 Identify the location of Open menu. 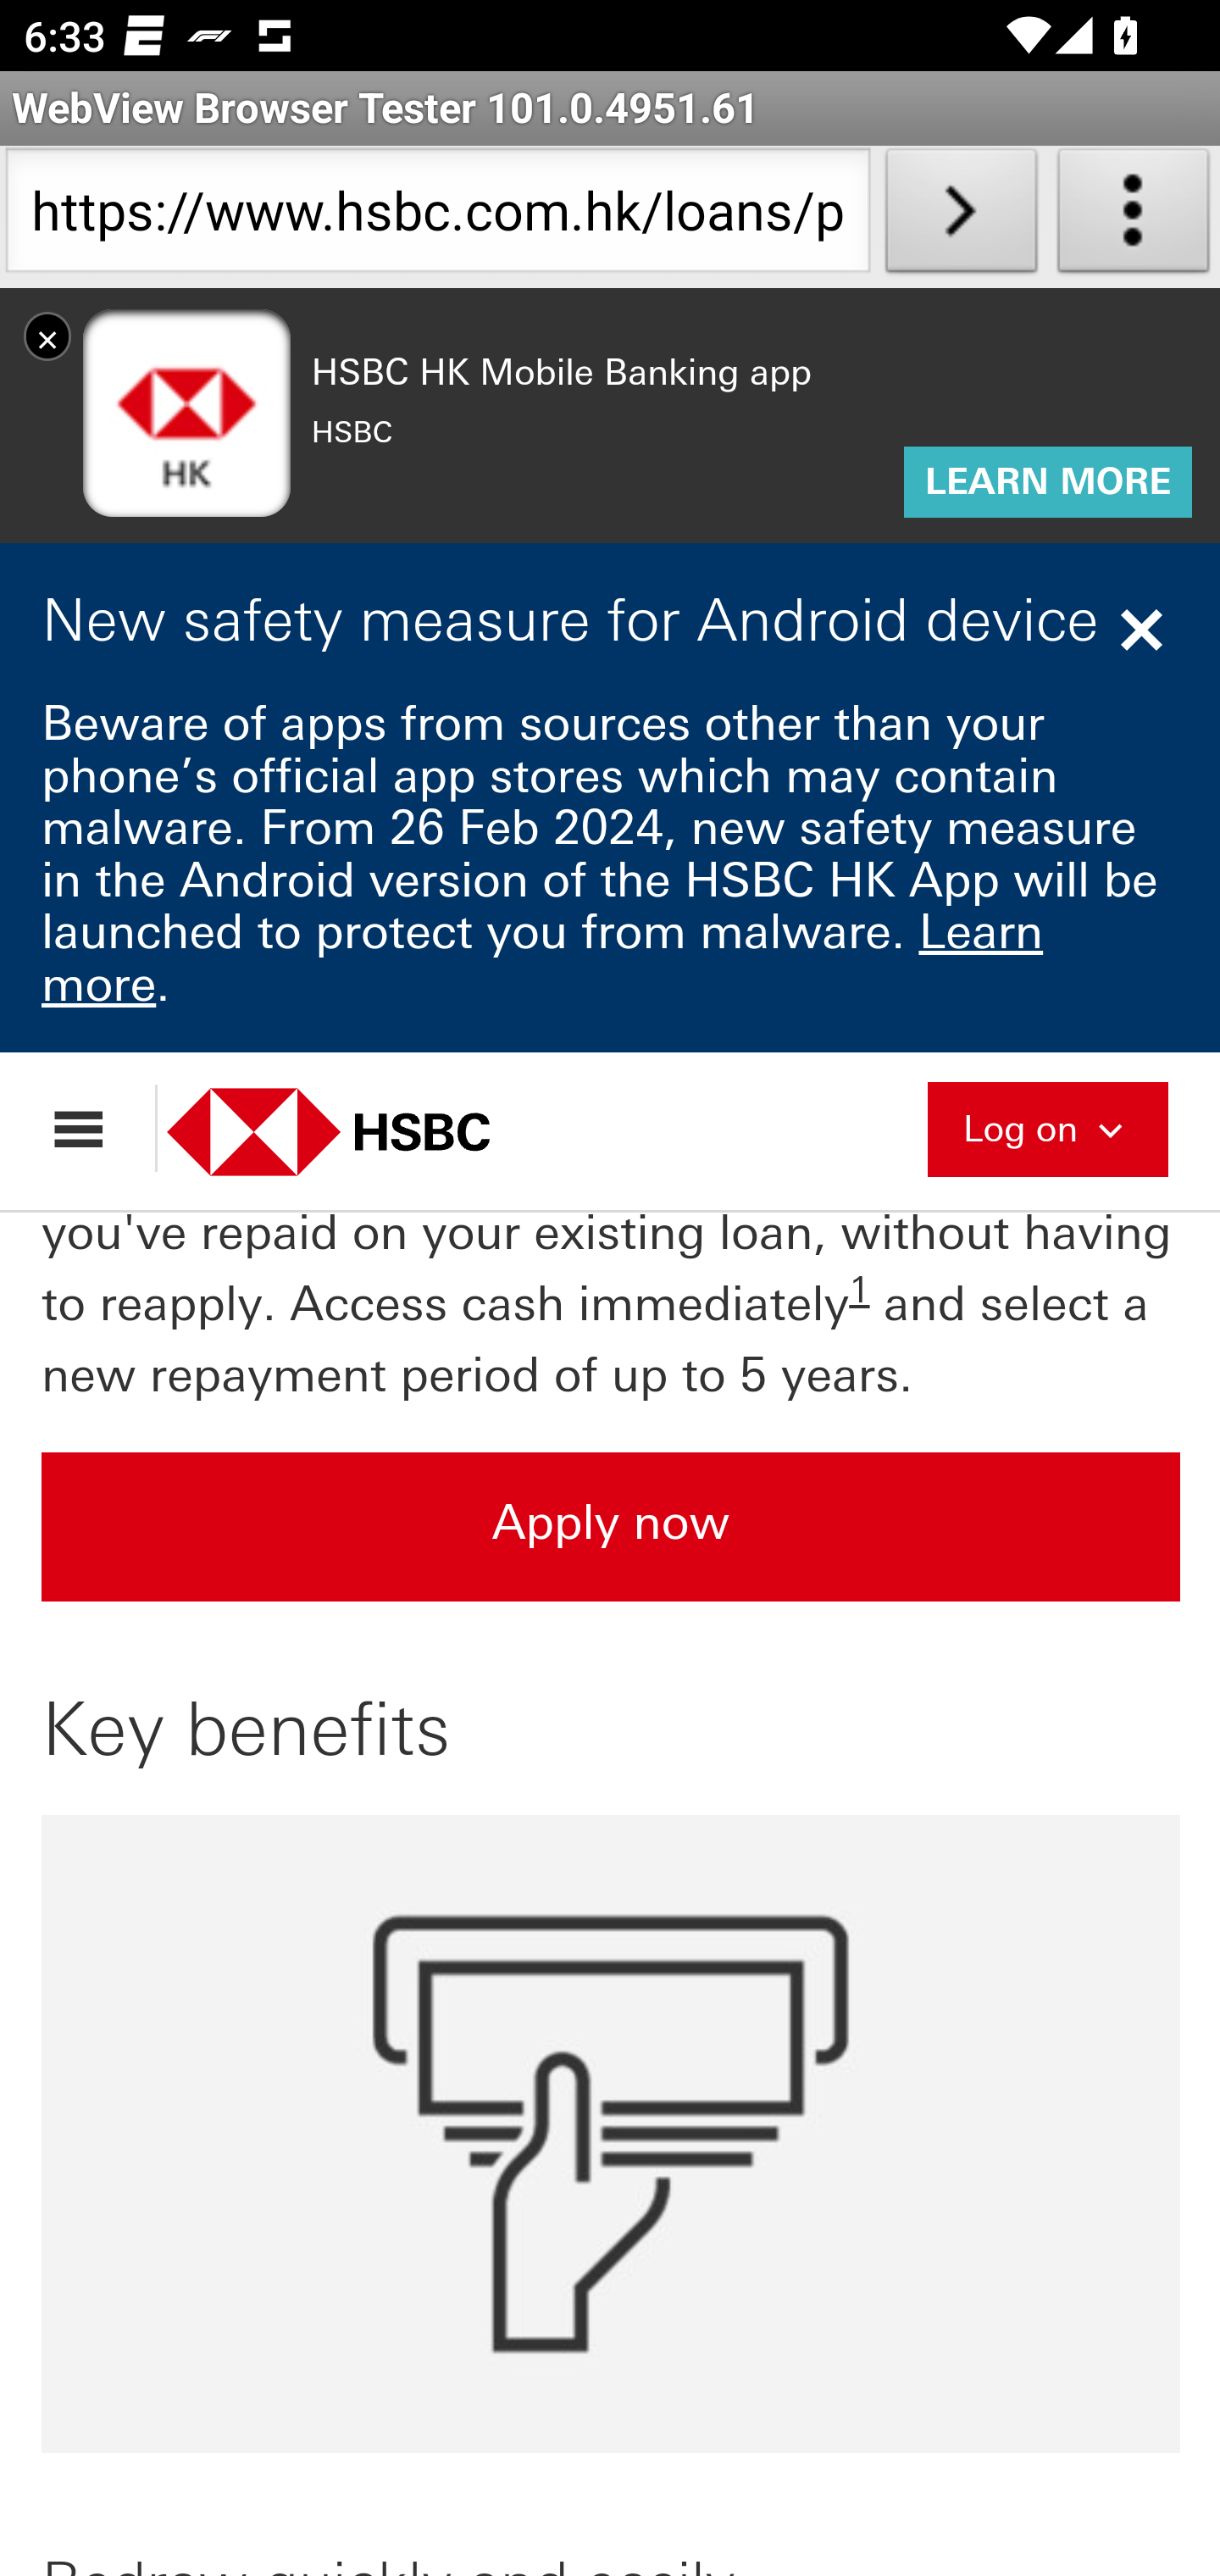
(94, 1130).